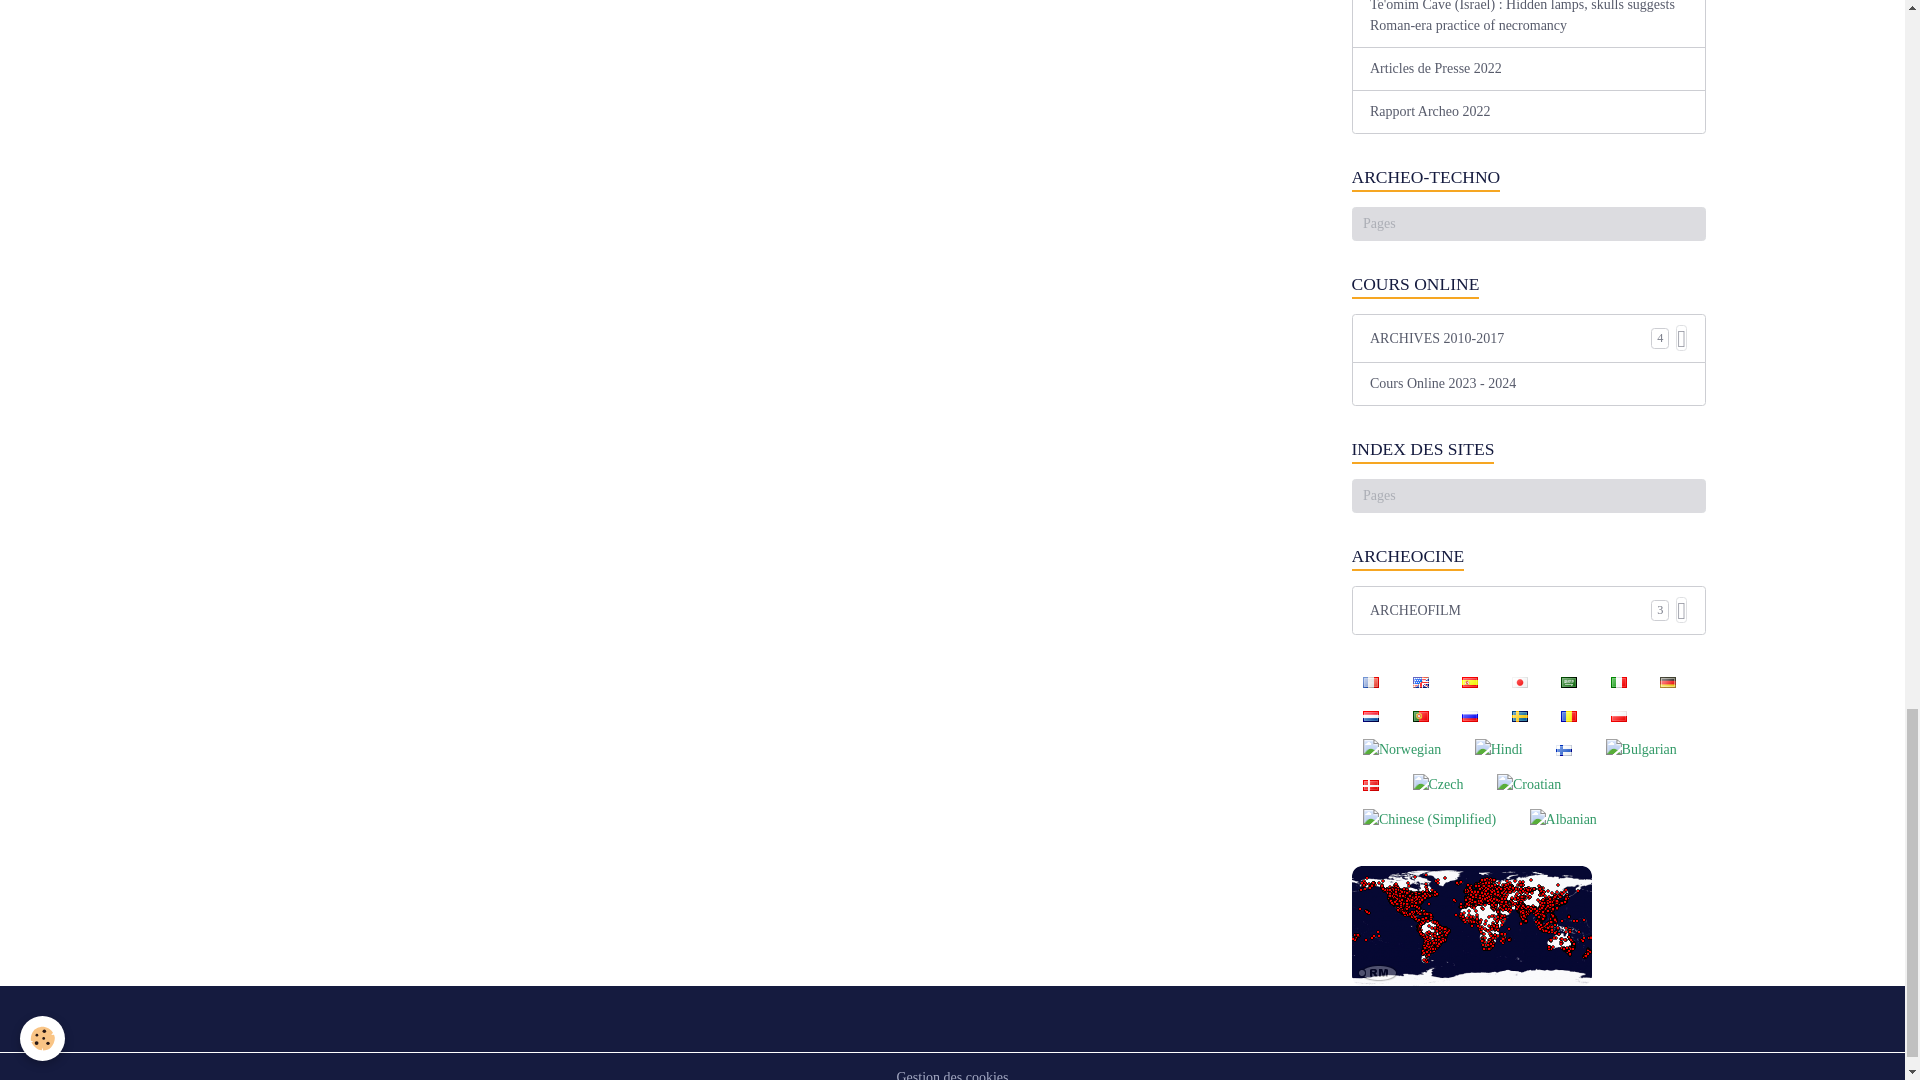  Describe the element at coordinates (1564, 748) in the screenshot. I see `Finnish` at that location.